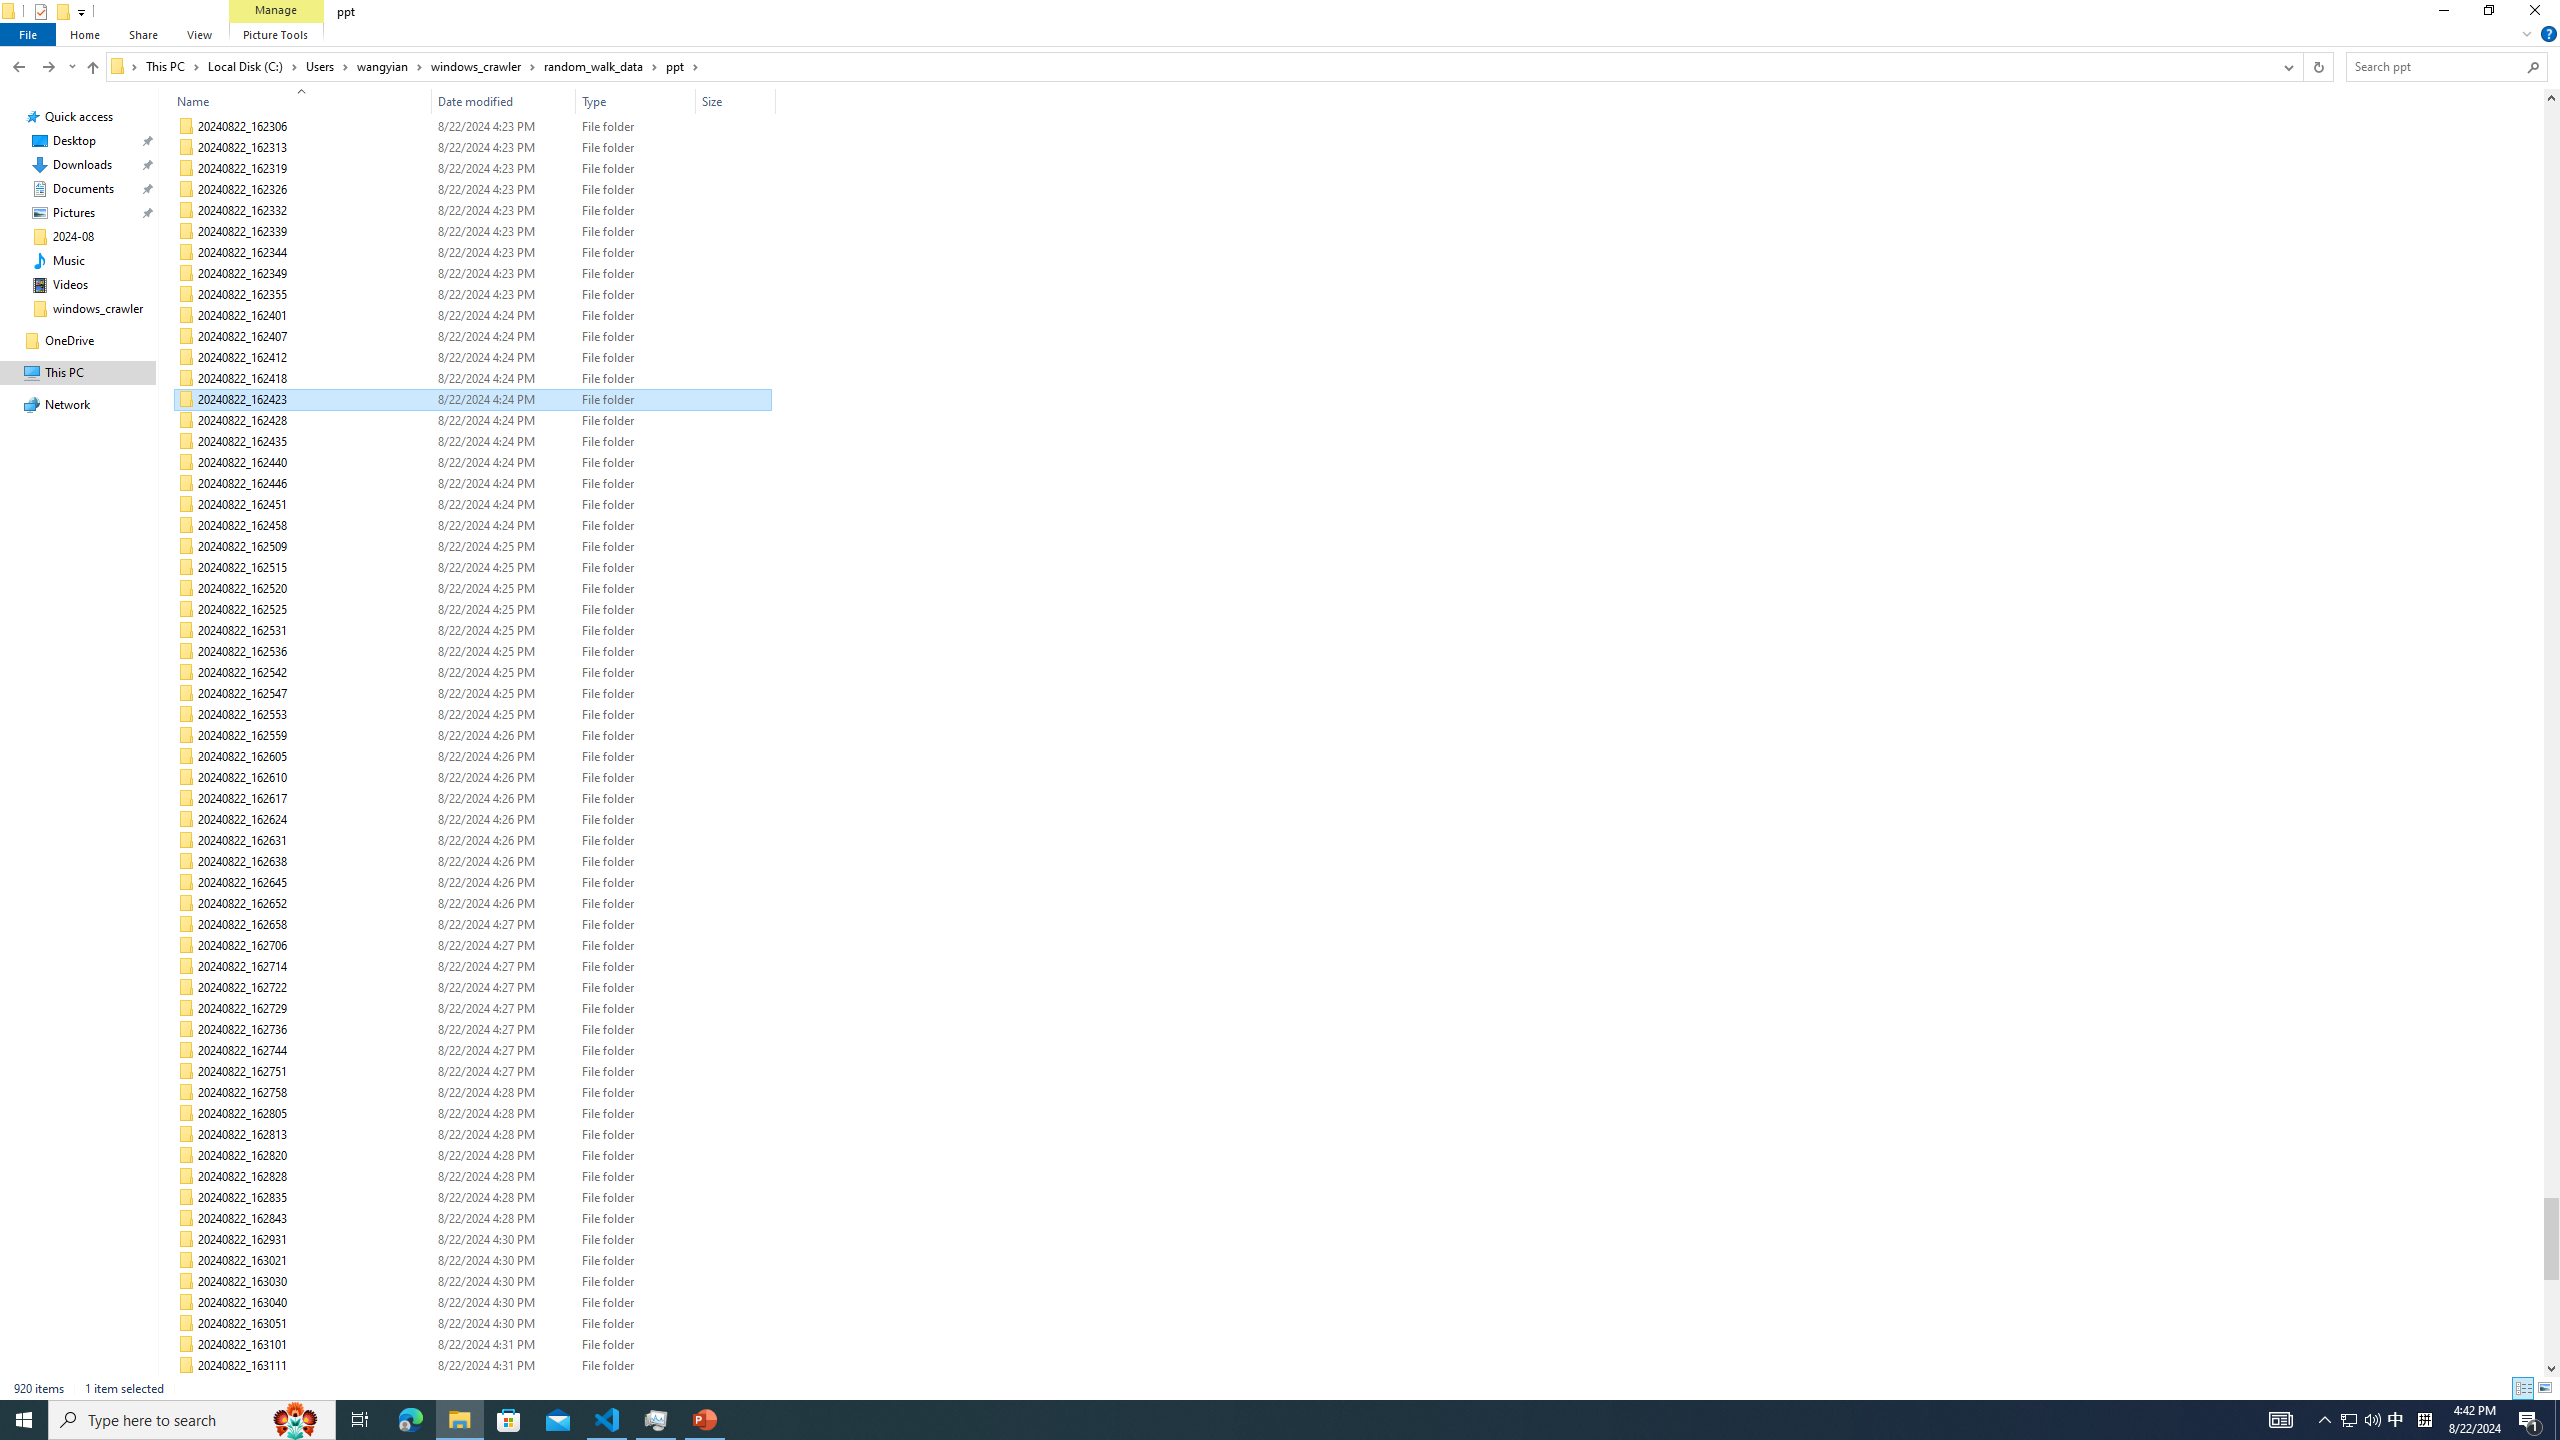 This screenshot has width=2560, height=1440. What do you see at coordinates (474, 966) in the screenshot?
I see `20240822_162714` at bounding box center [474, 966].